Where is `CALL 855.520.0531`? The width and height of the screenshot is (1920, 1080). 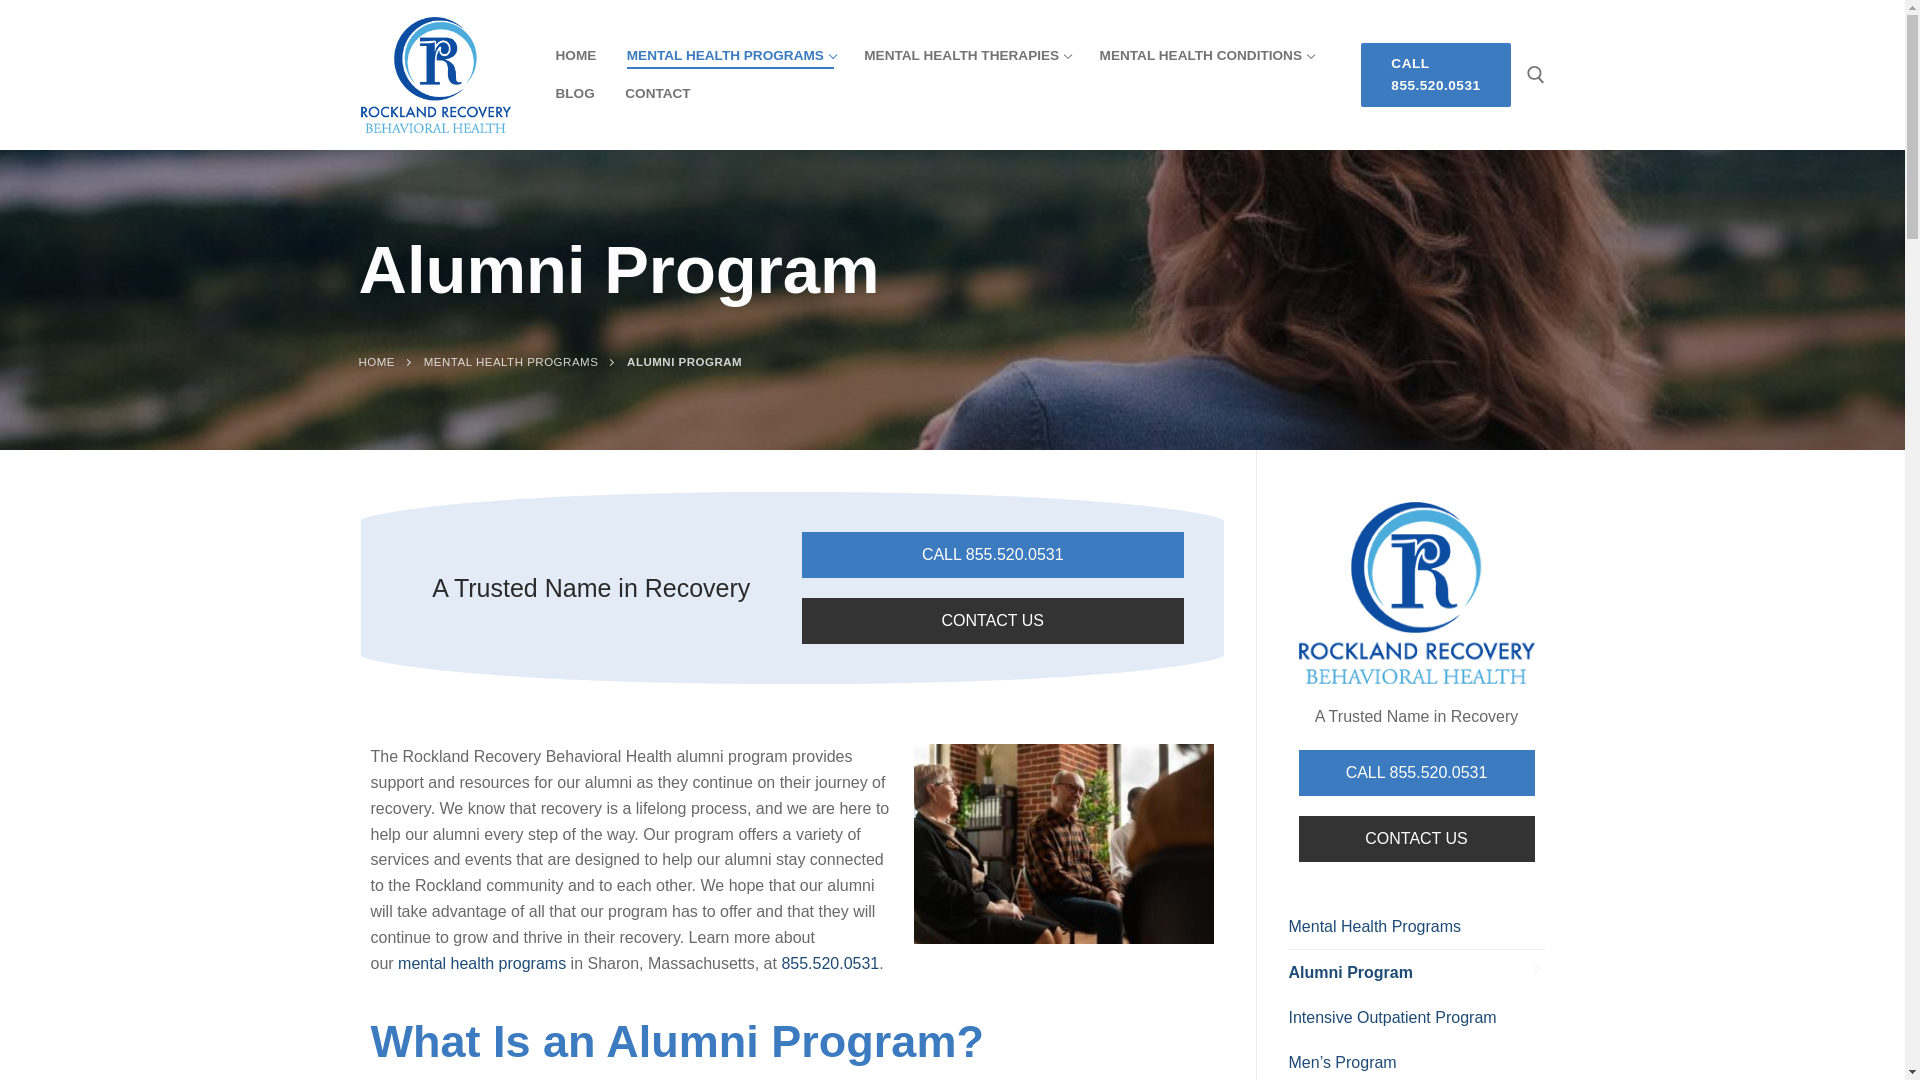
CALL 855.520.0531 is located at coordinates (730, 55).